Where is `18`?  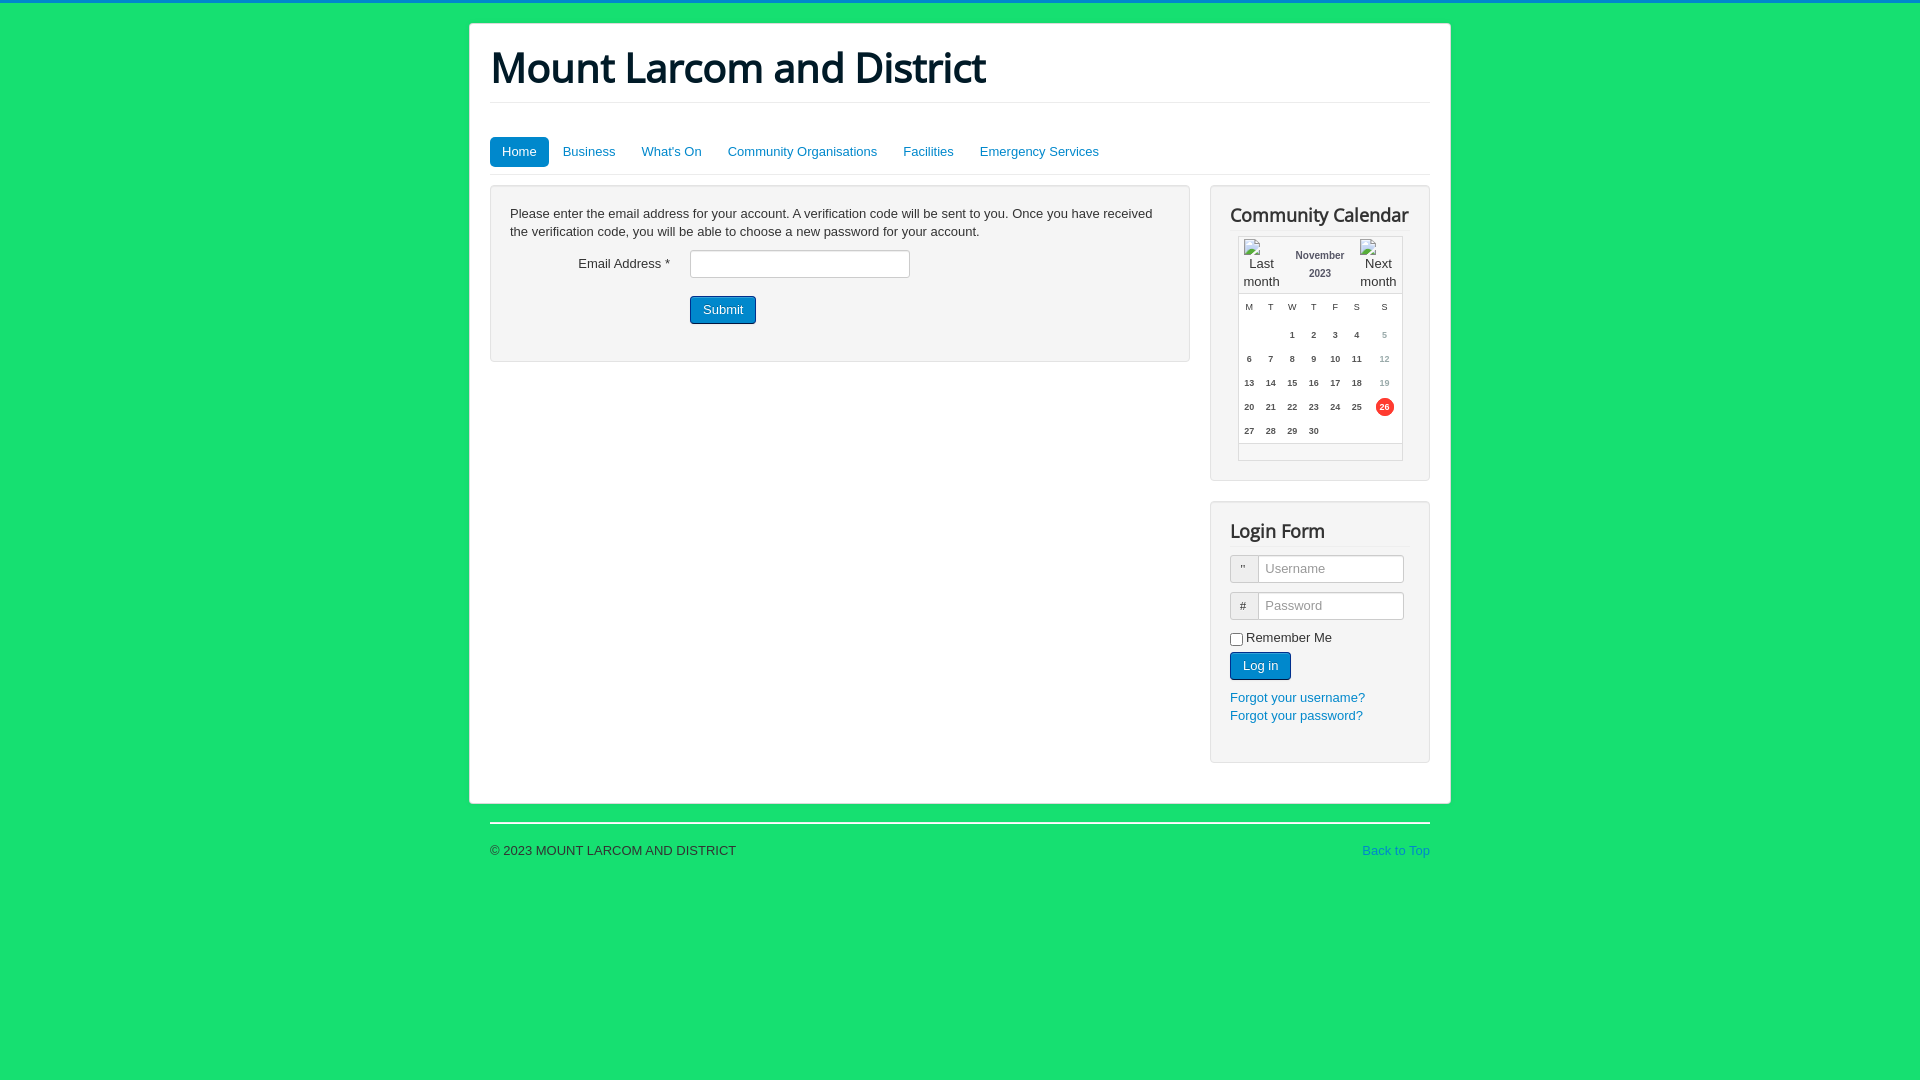
18 is located at coordinates (1357, 383).